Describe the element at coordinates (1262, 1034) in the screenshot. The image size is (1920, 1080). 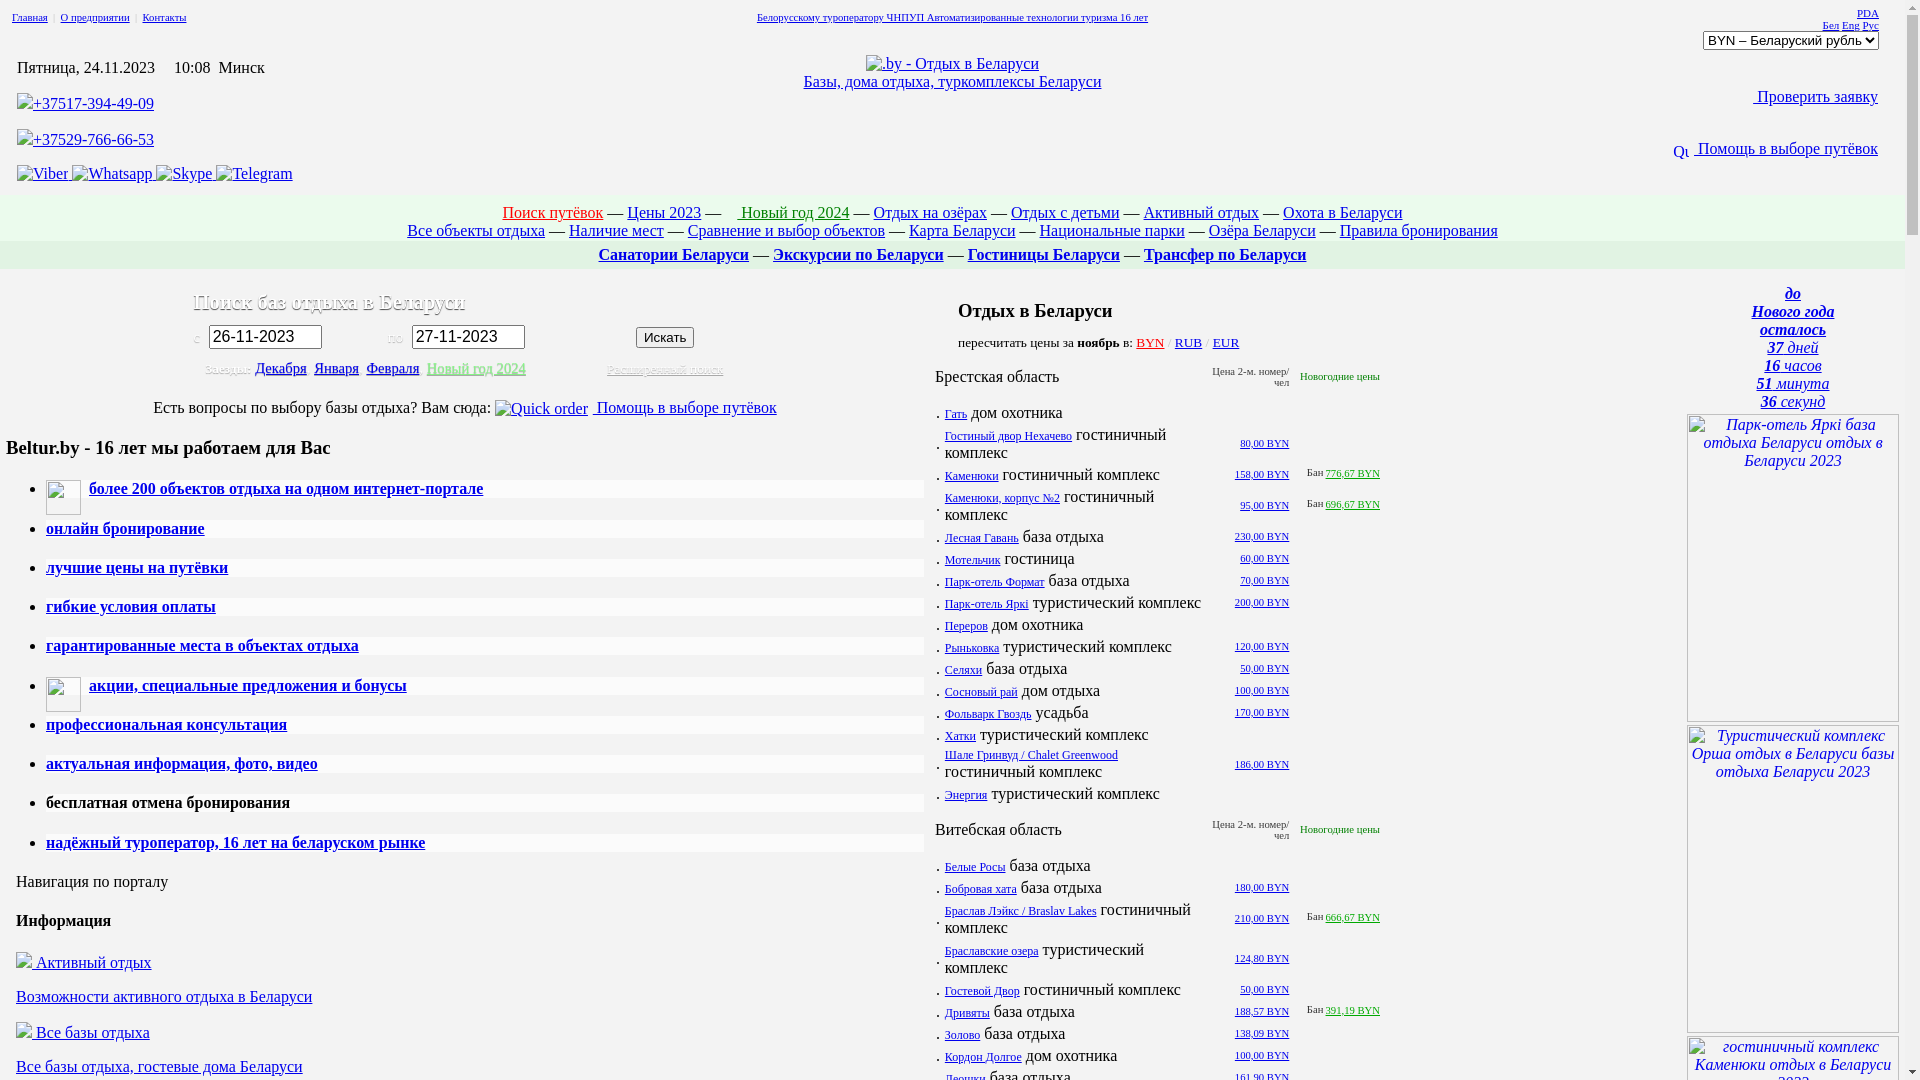
I see `138,09 BYN` at that location.